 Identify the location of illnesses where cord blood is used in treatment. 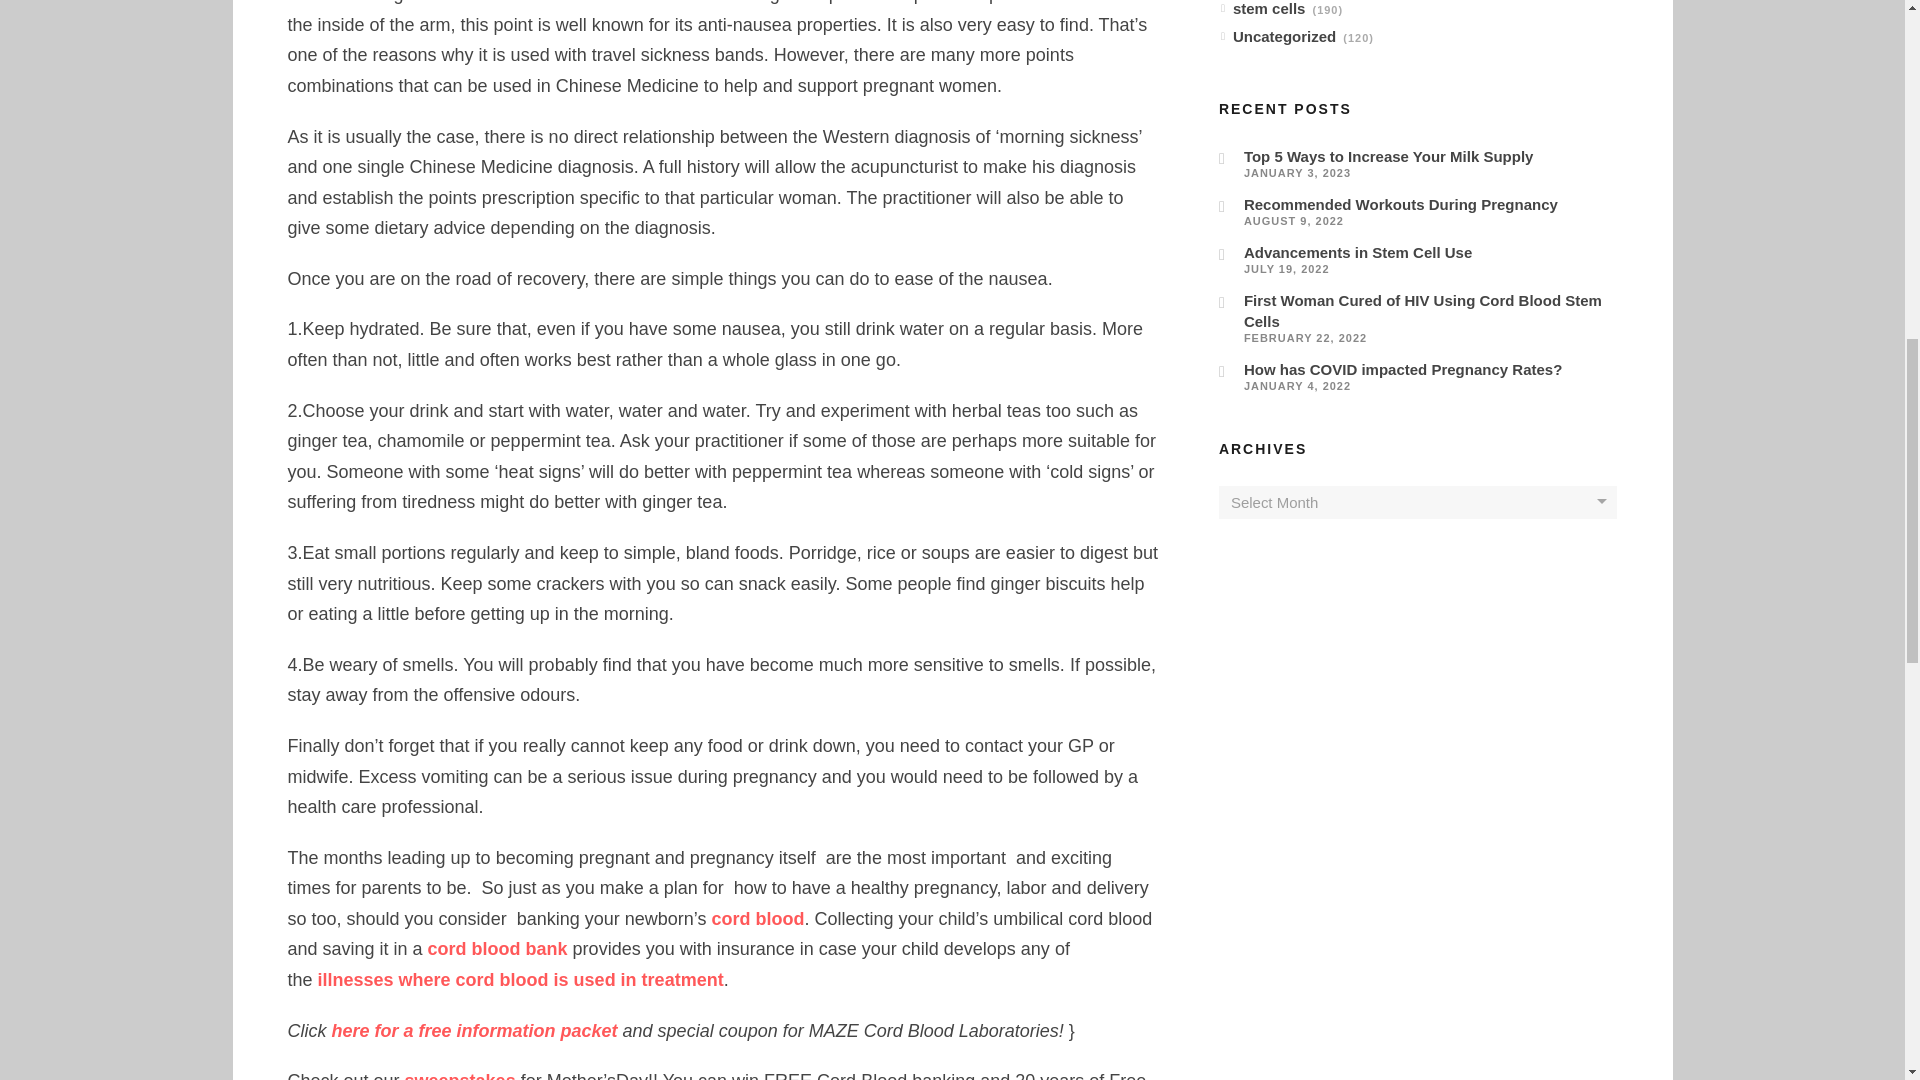
(520, 980).